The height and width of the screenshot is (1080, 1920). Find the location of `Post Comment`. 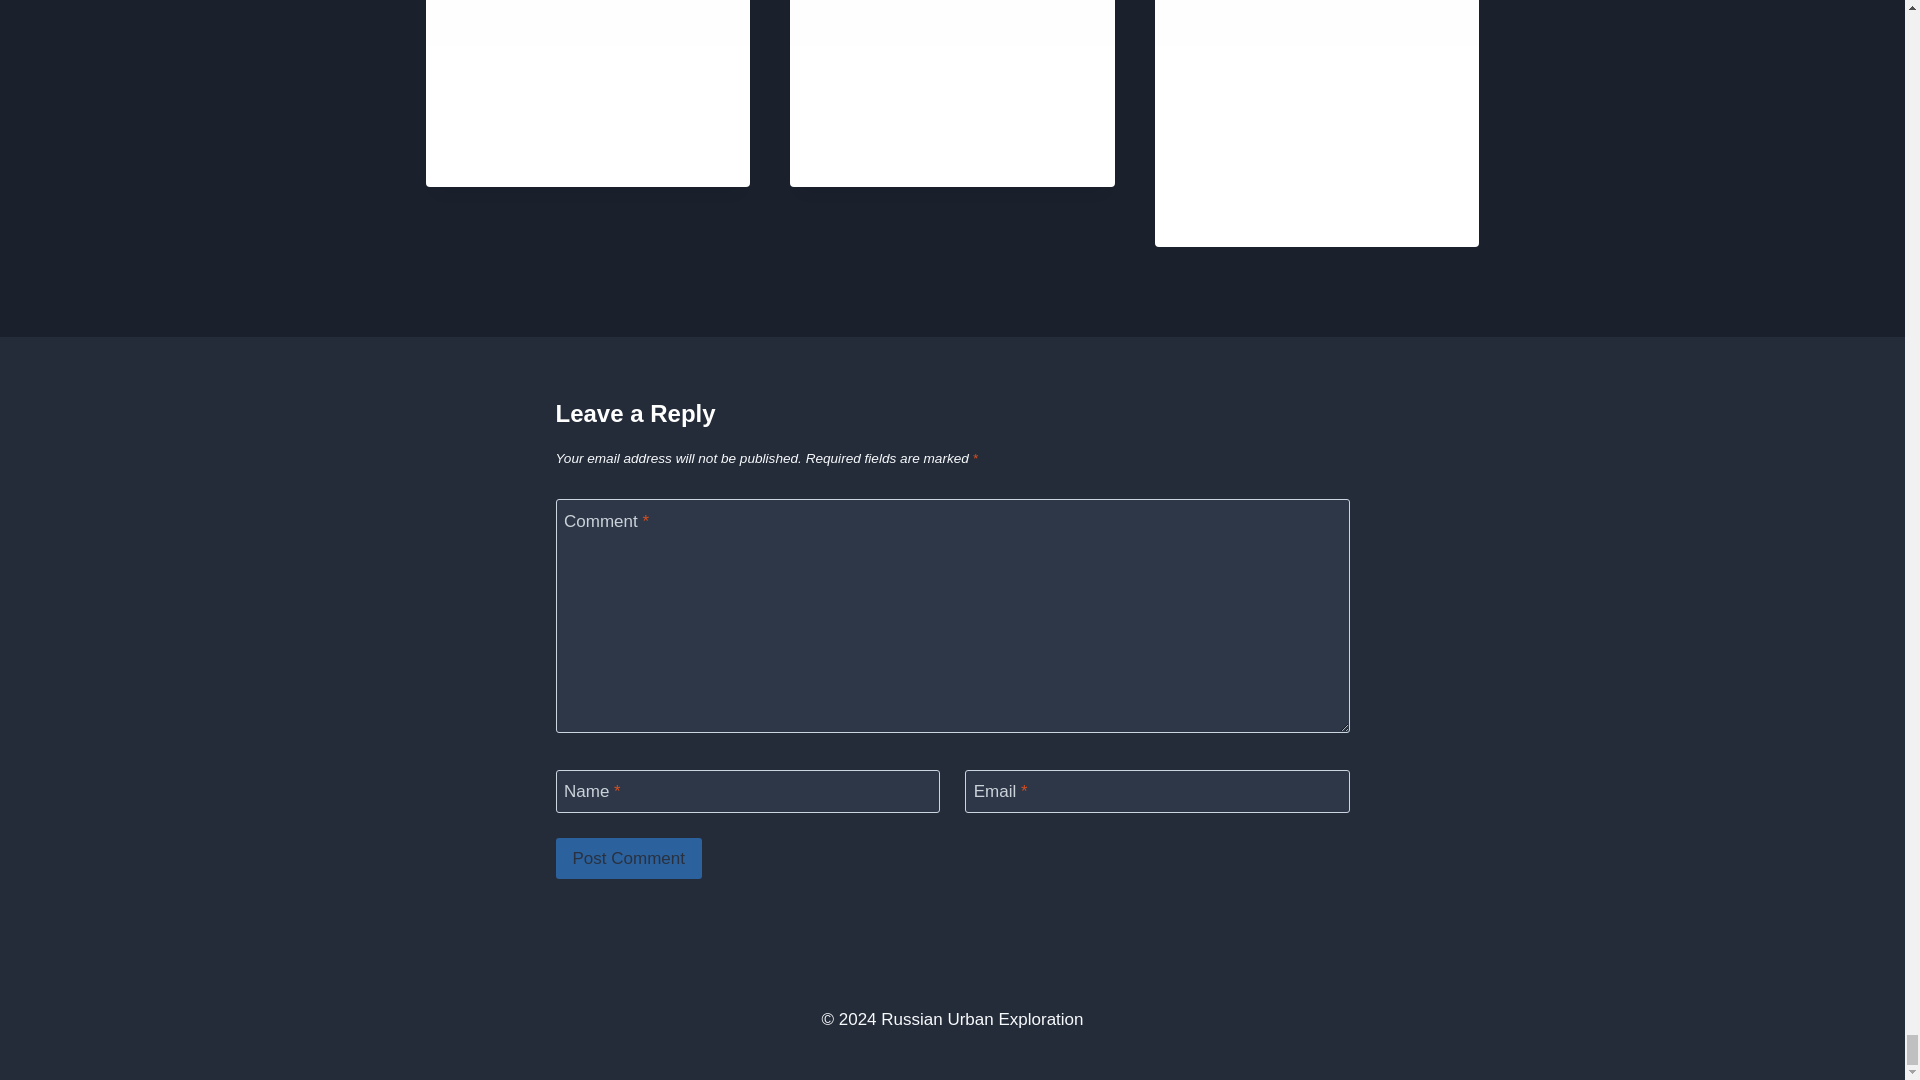

Post Comment is located at coordinates (629, 858).